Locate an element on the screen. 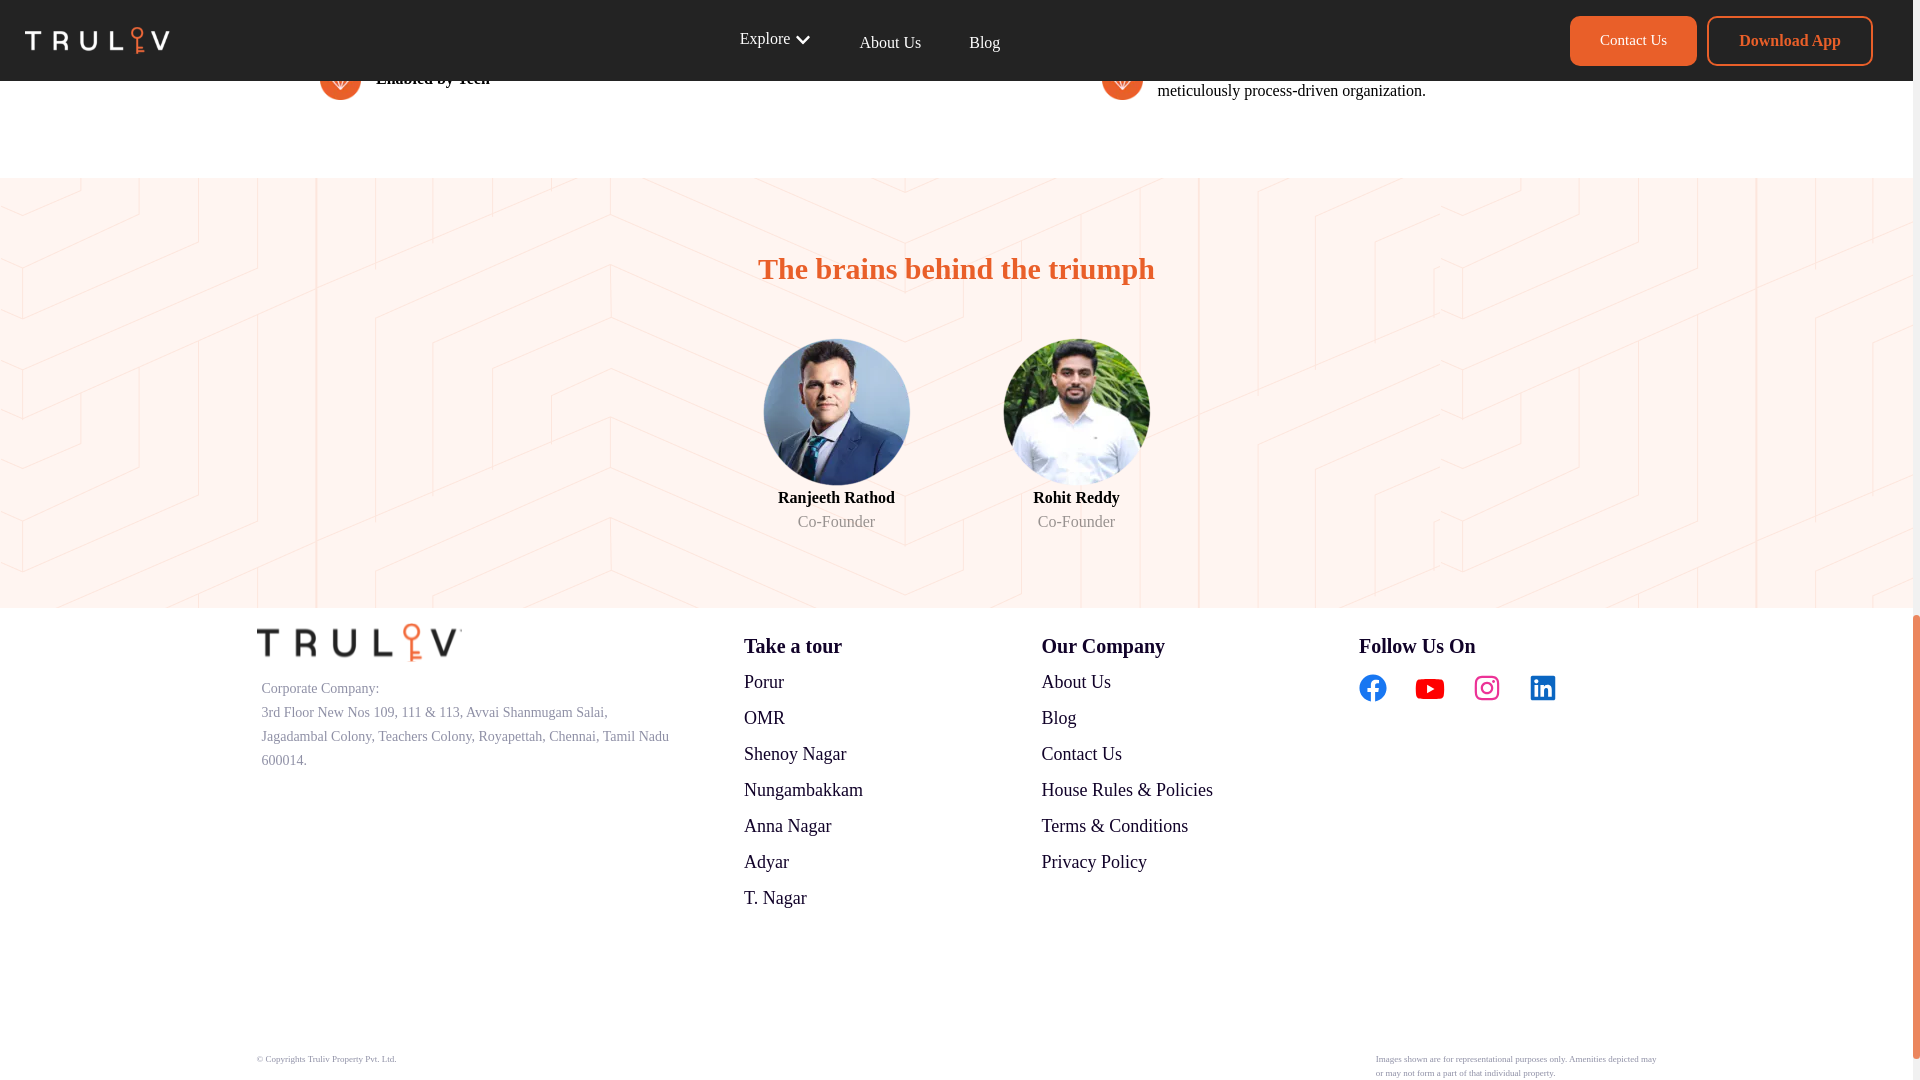  Shenoy Nagar is located at coordinates (795, 754).